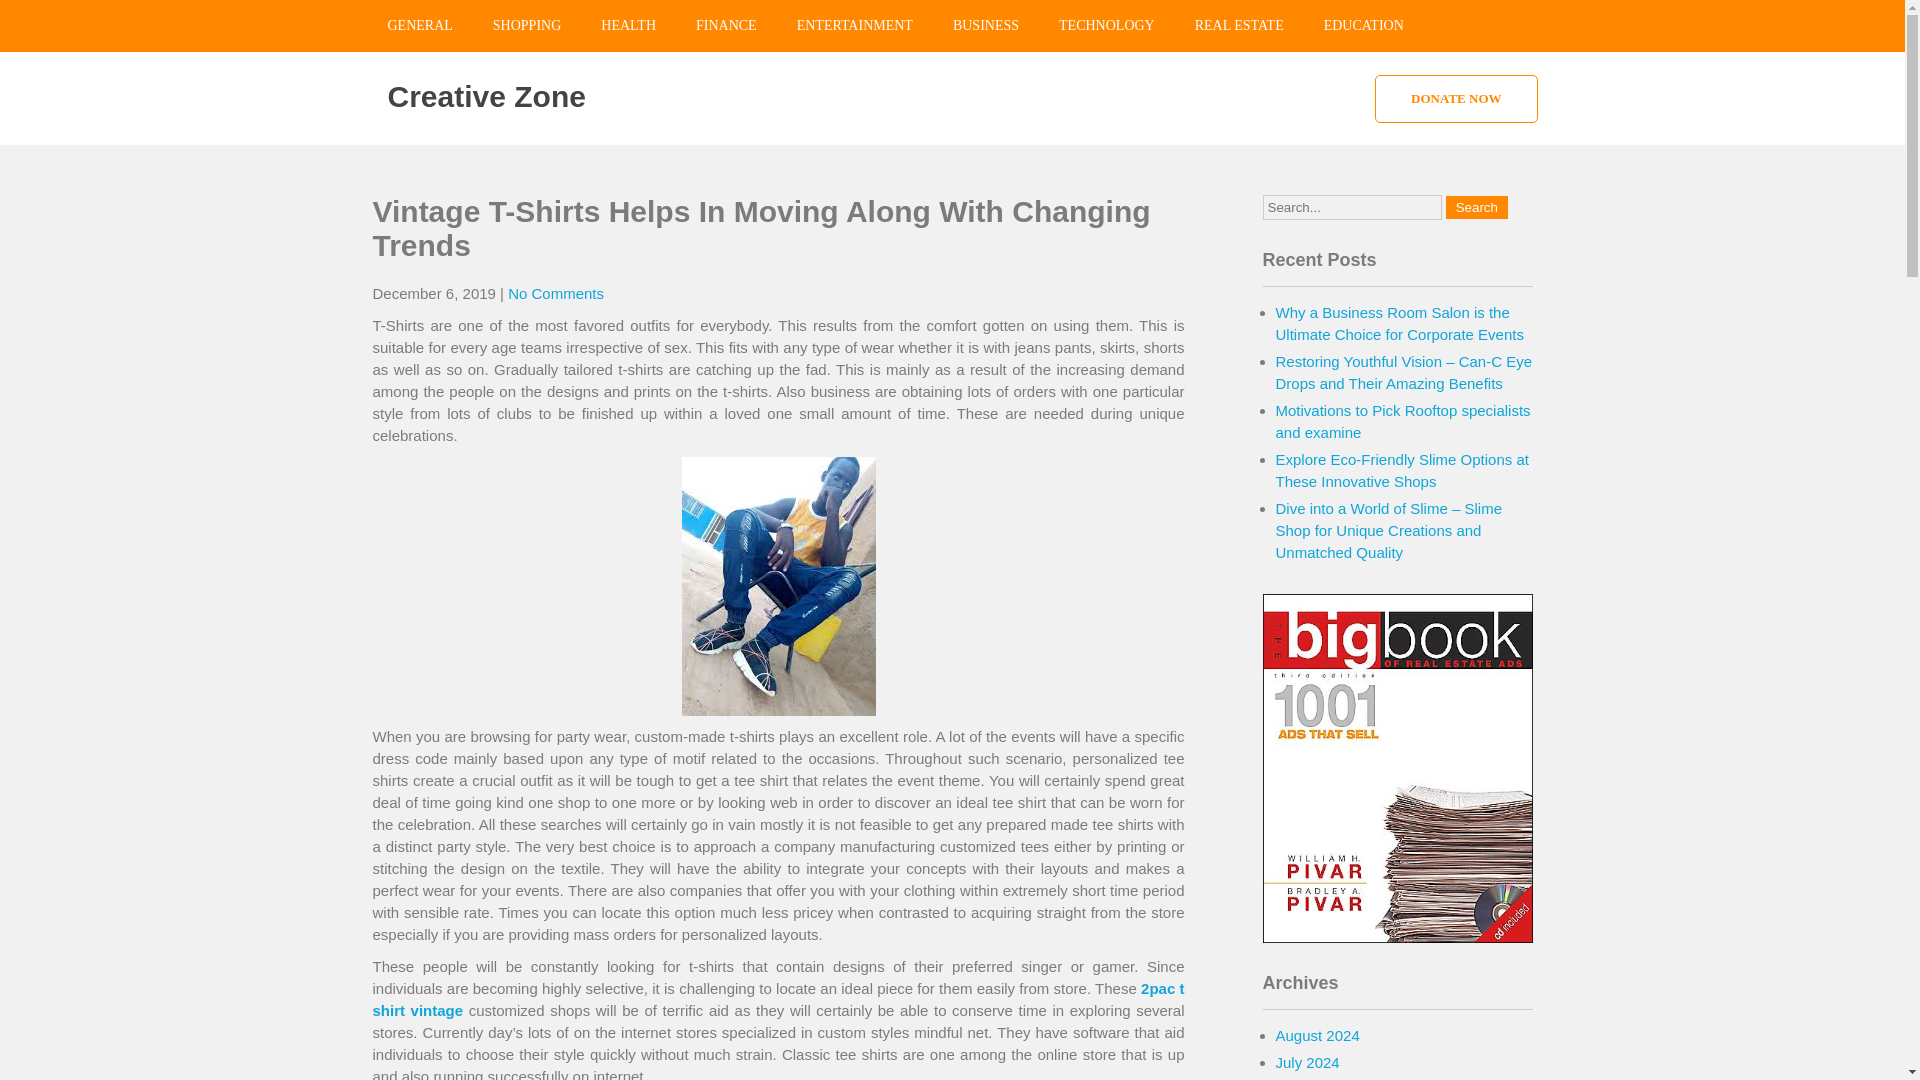  Describe the element at coordinates (486, 96) in the screenshot. I see `Creative Zone` at that location.